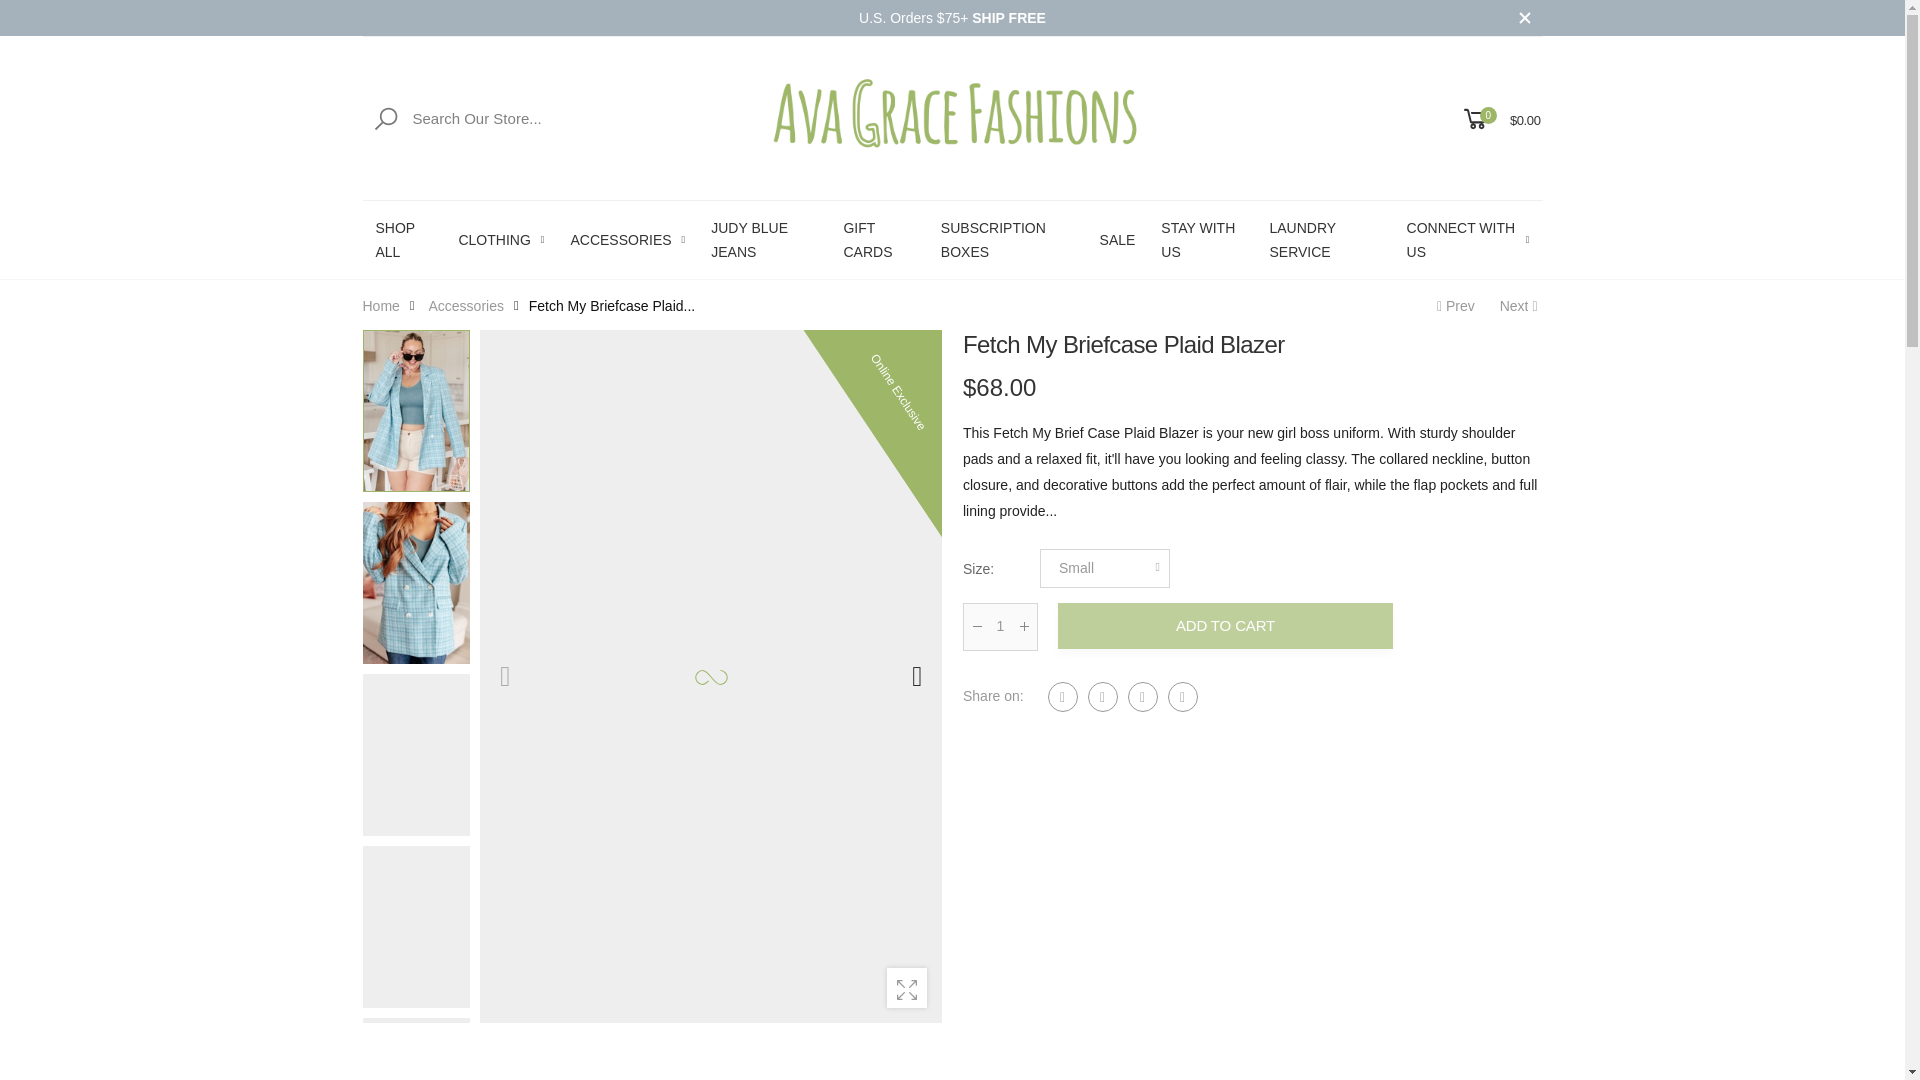 The width and height of the screenshot is (1920, 1080). Describe the element at coordinates (628, 239) in the screenshot. I see `ACCESSORIES` at that location.